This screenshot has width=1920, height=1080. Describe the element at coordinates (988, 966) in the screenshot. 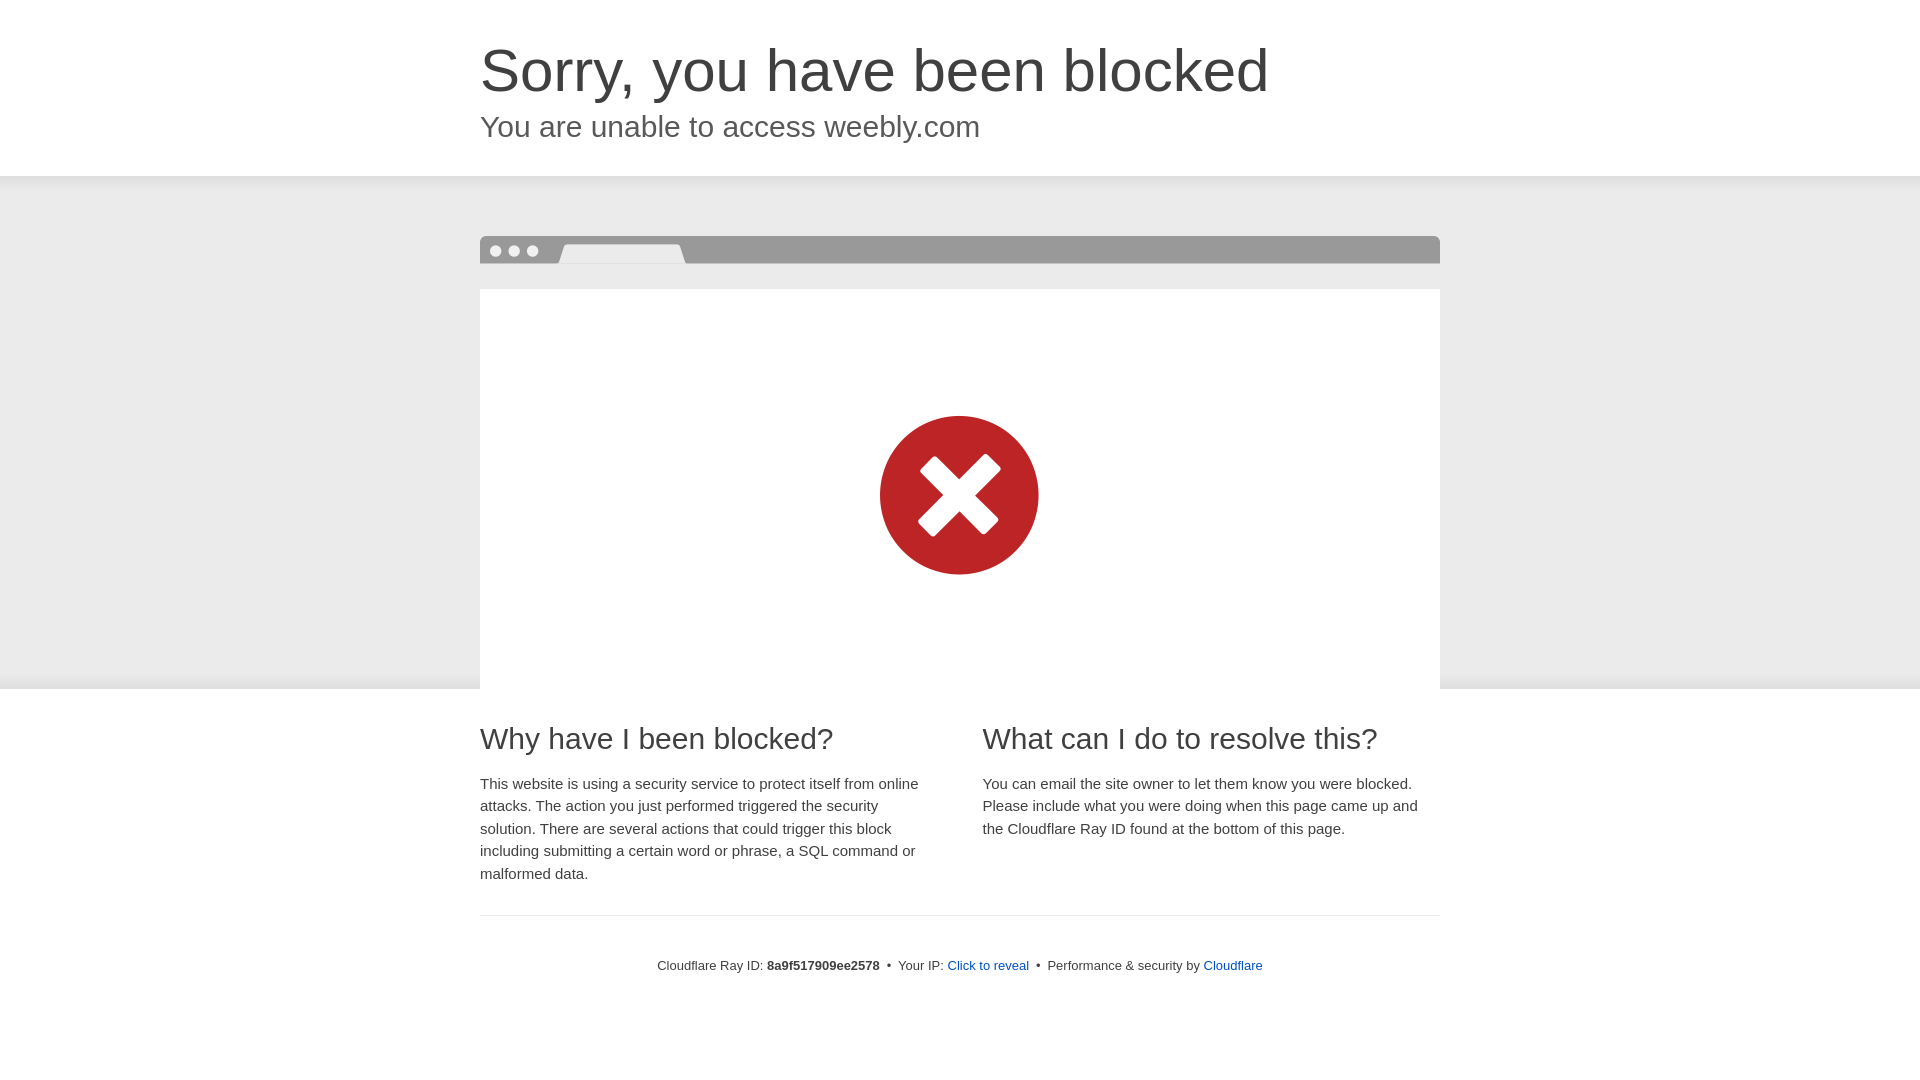

I see `Click to reveal` at that location.